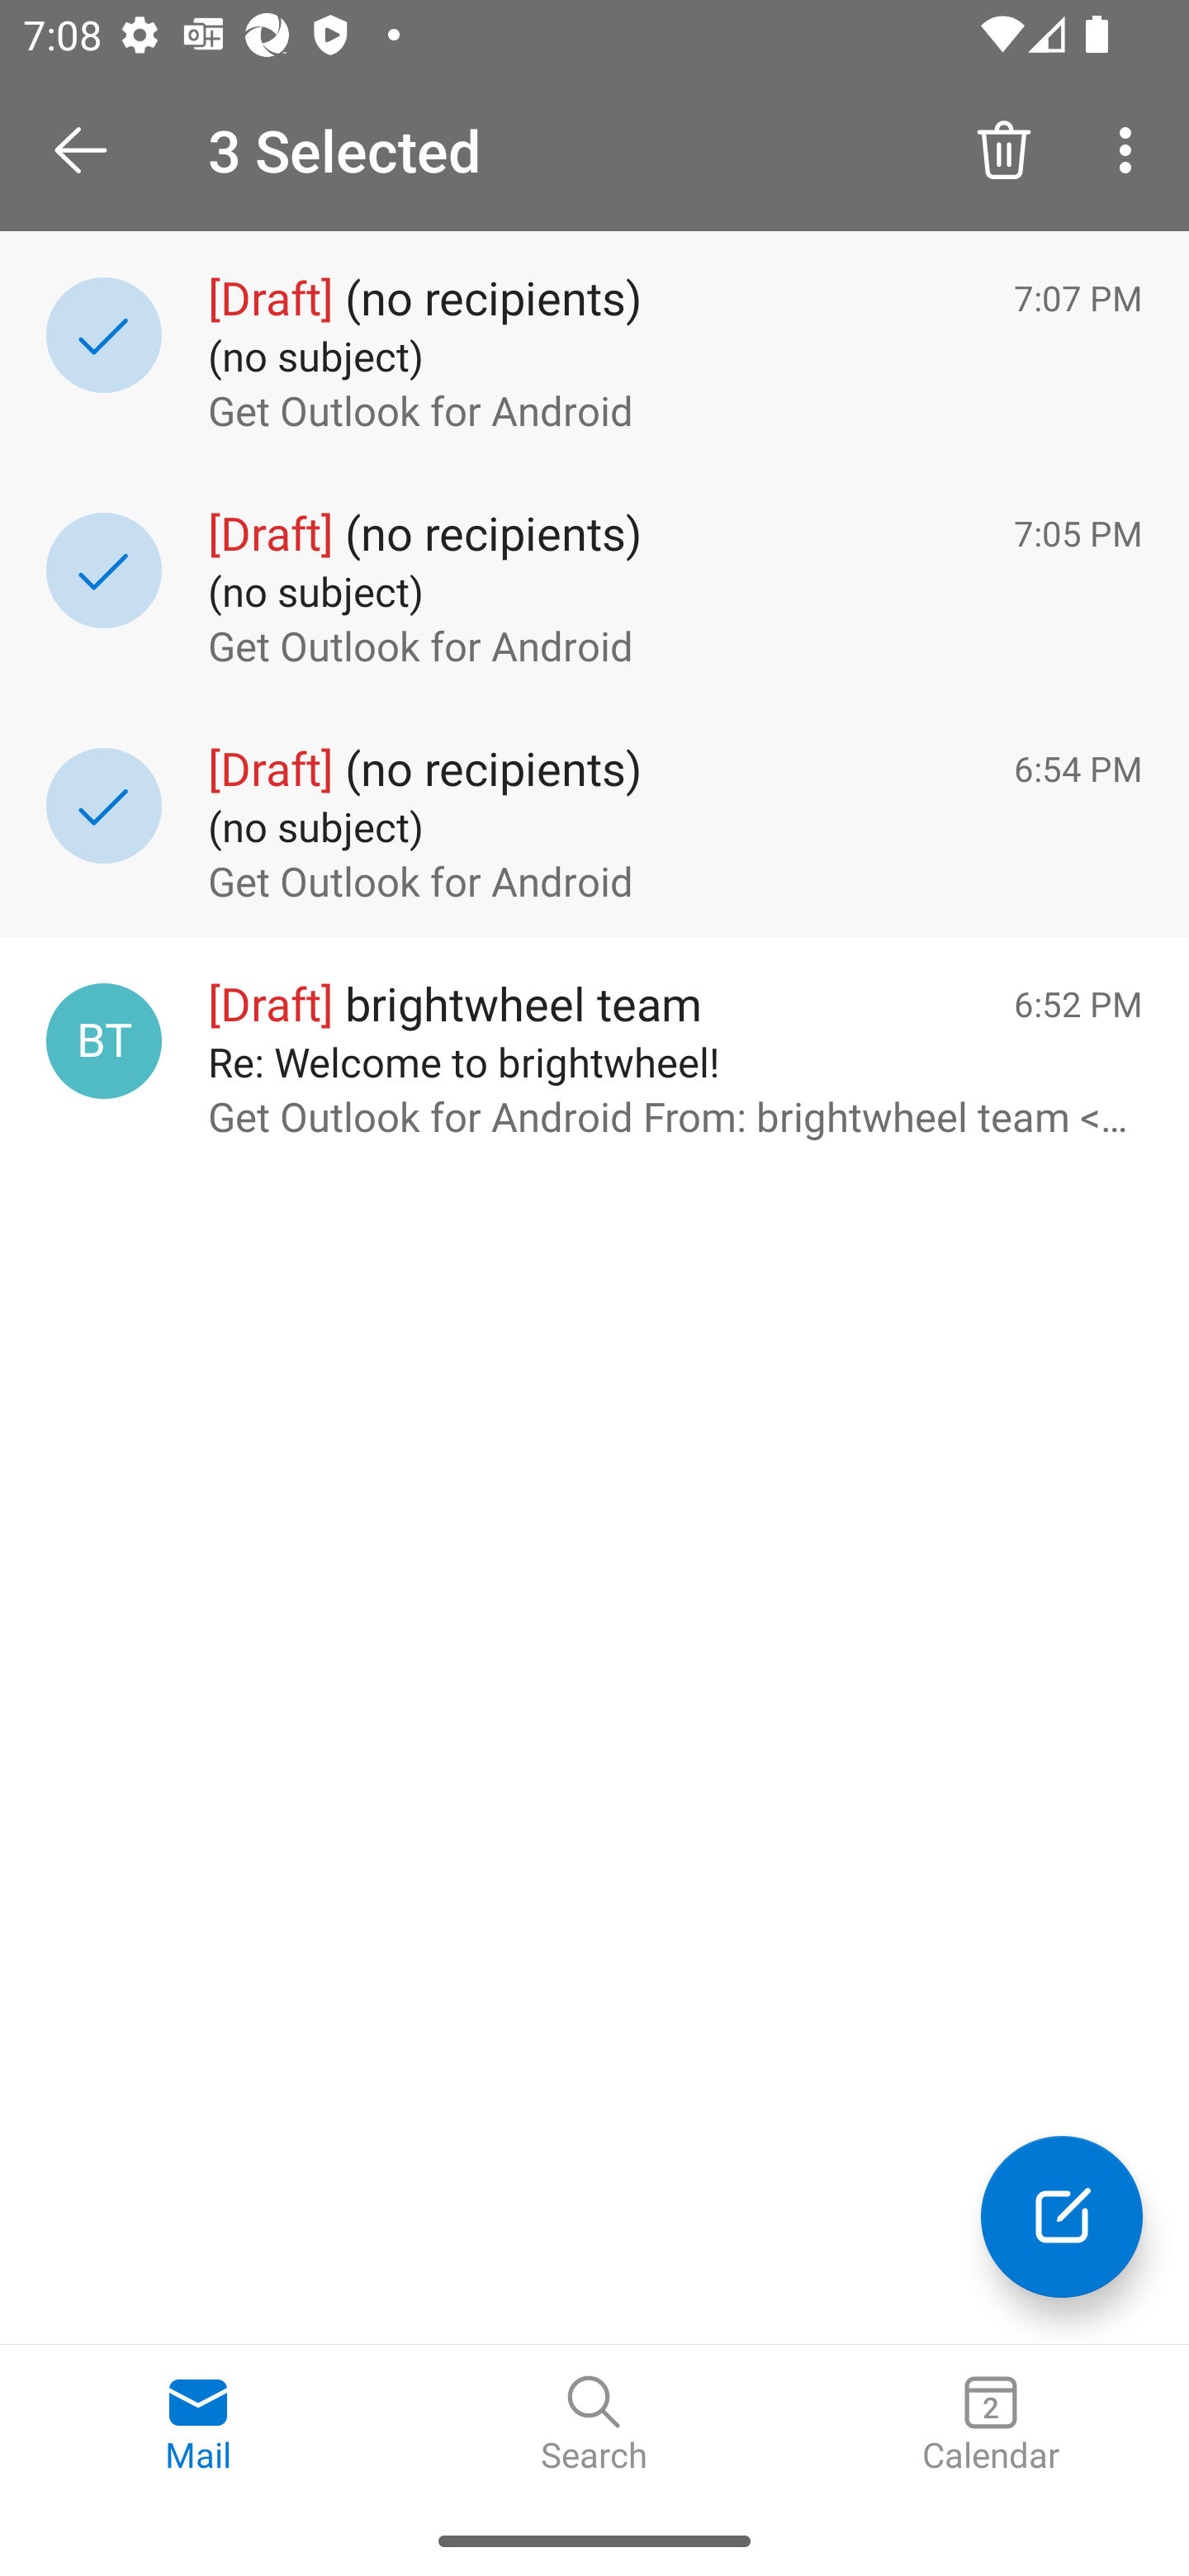 The height and width of the screenshot is (2576, 1189). I want to click on Compose, so click(1062, 2216).